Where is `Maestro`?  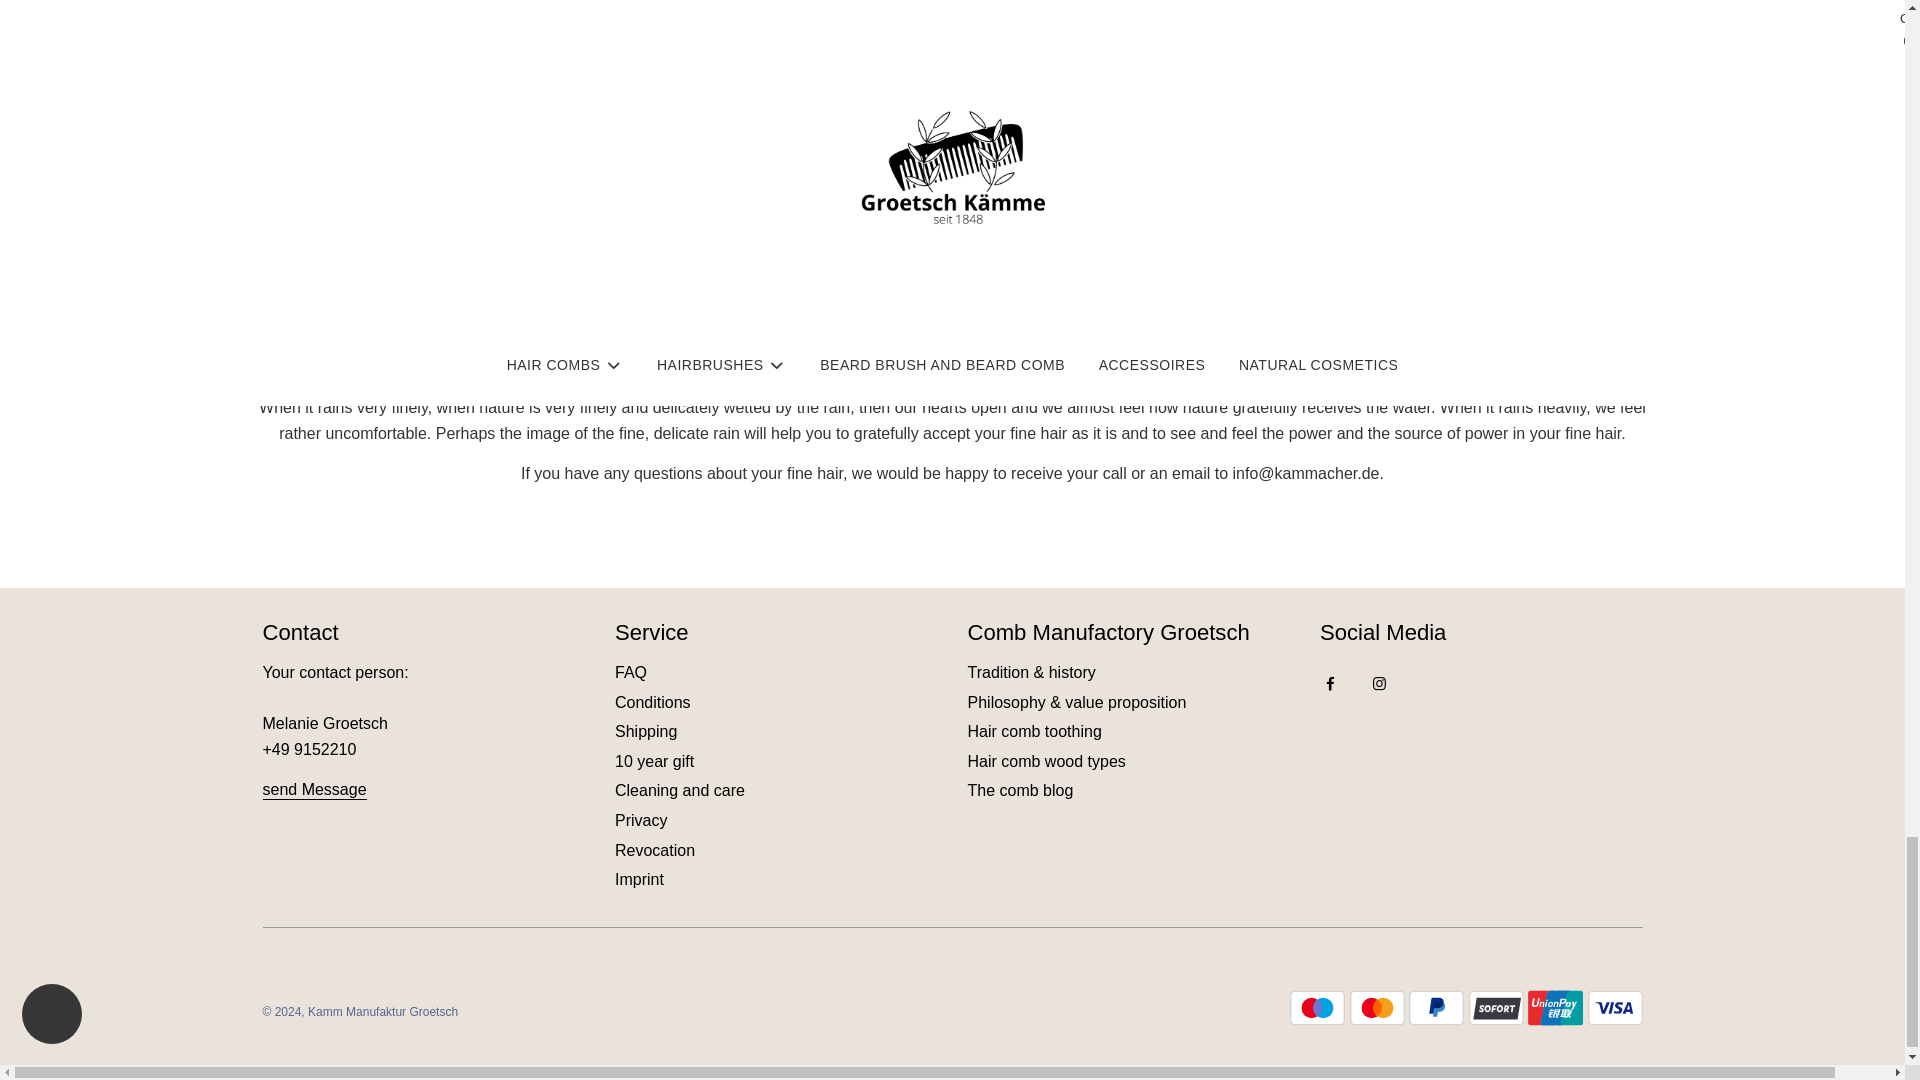
Maestro is located at coordinates (1318, 1008).